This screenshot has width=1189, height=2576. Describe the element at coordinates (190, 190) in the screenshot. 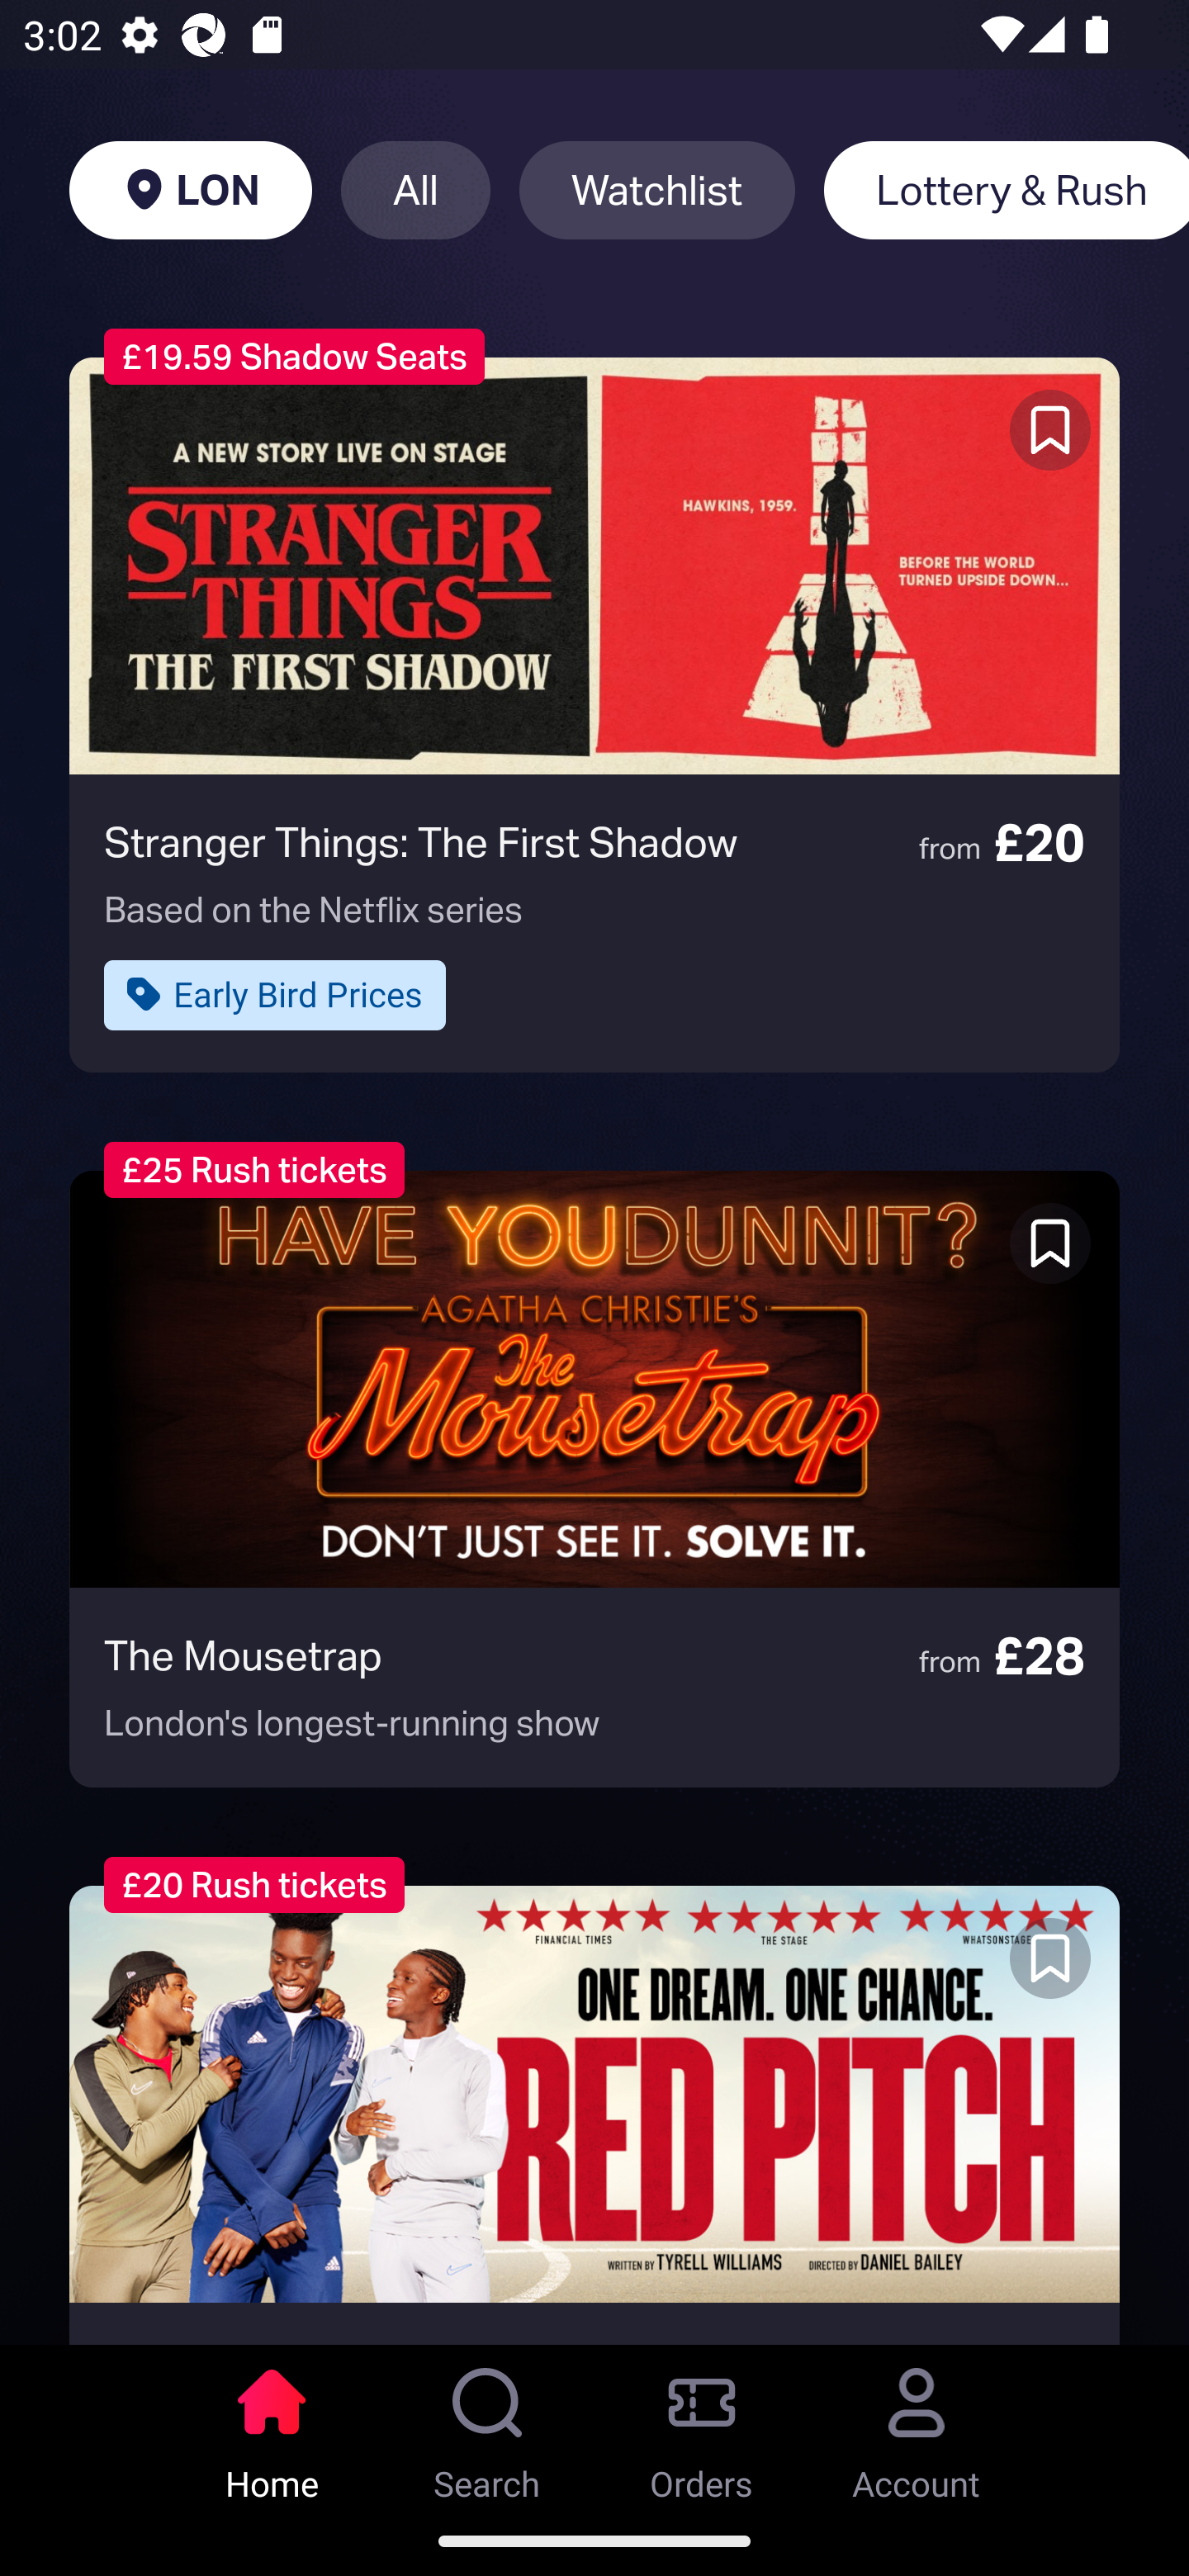

I see `LON` at that location.